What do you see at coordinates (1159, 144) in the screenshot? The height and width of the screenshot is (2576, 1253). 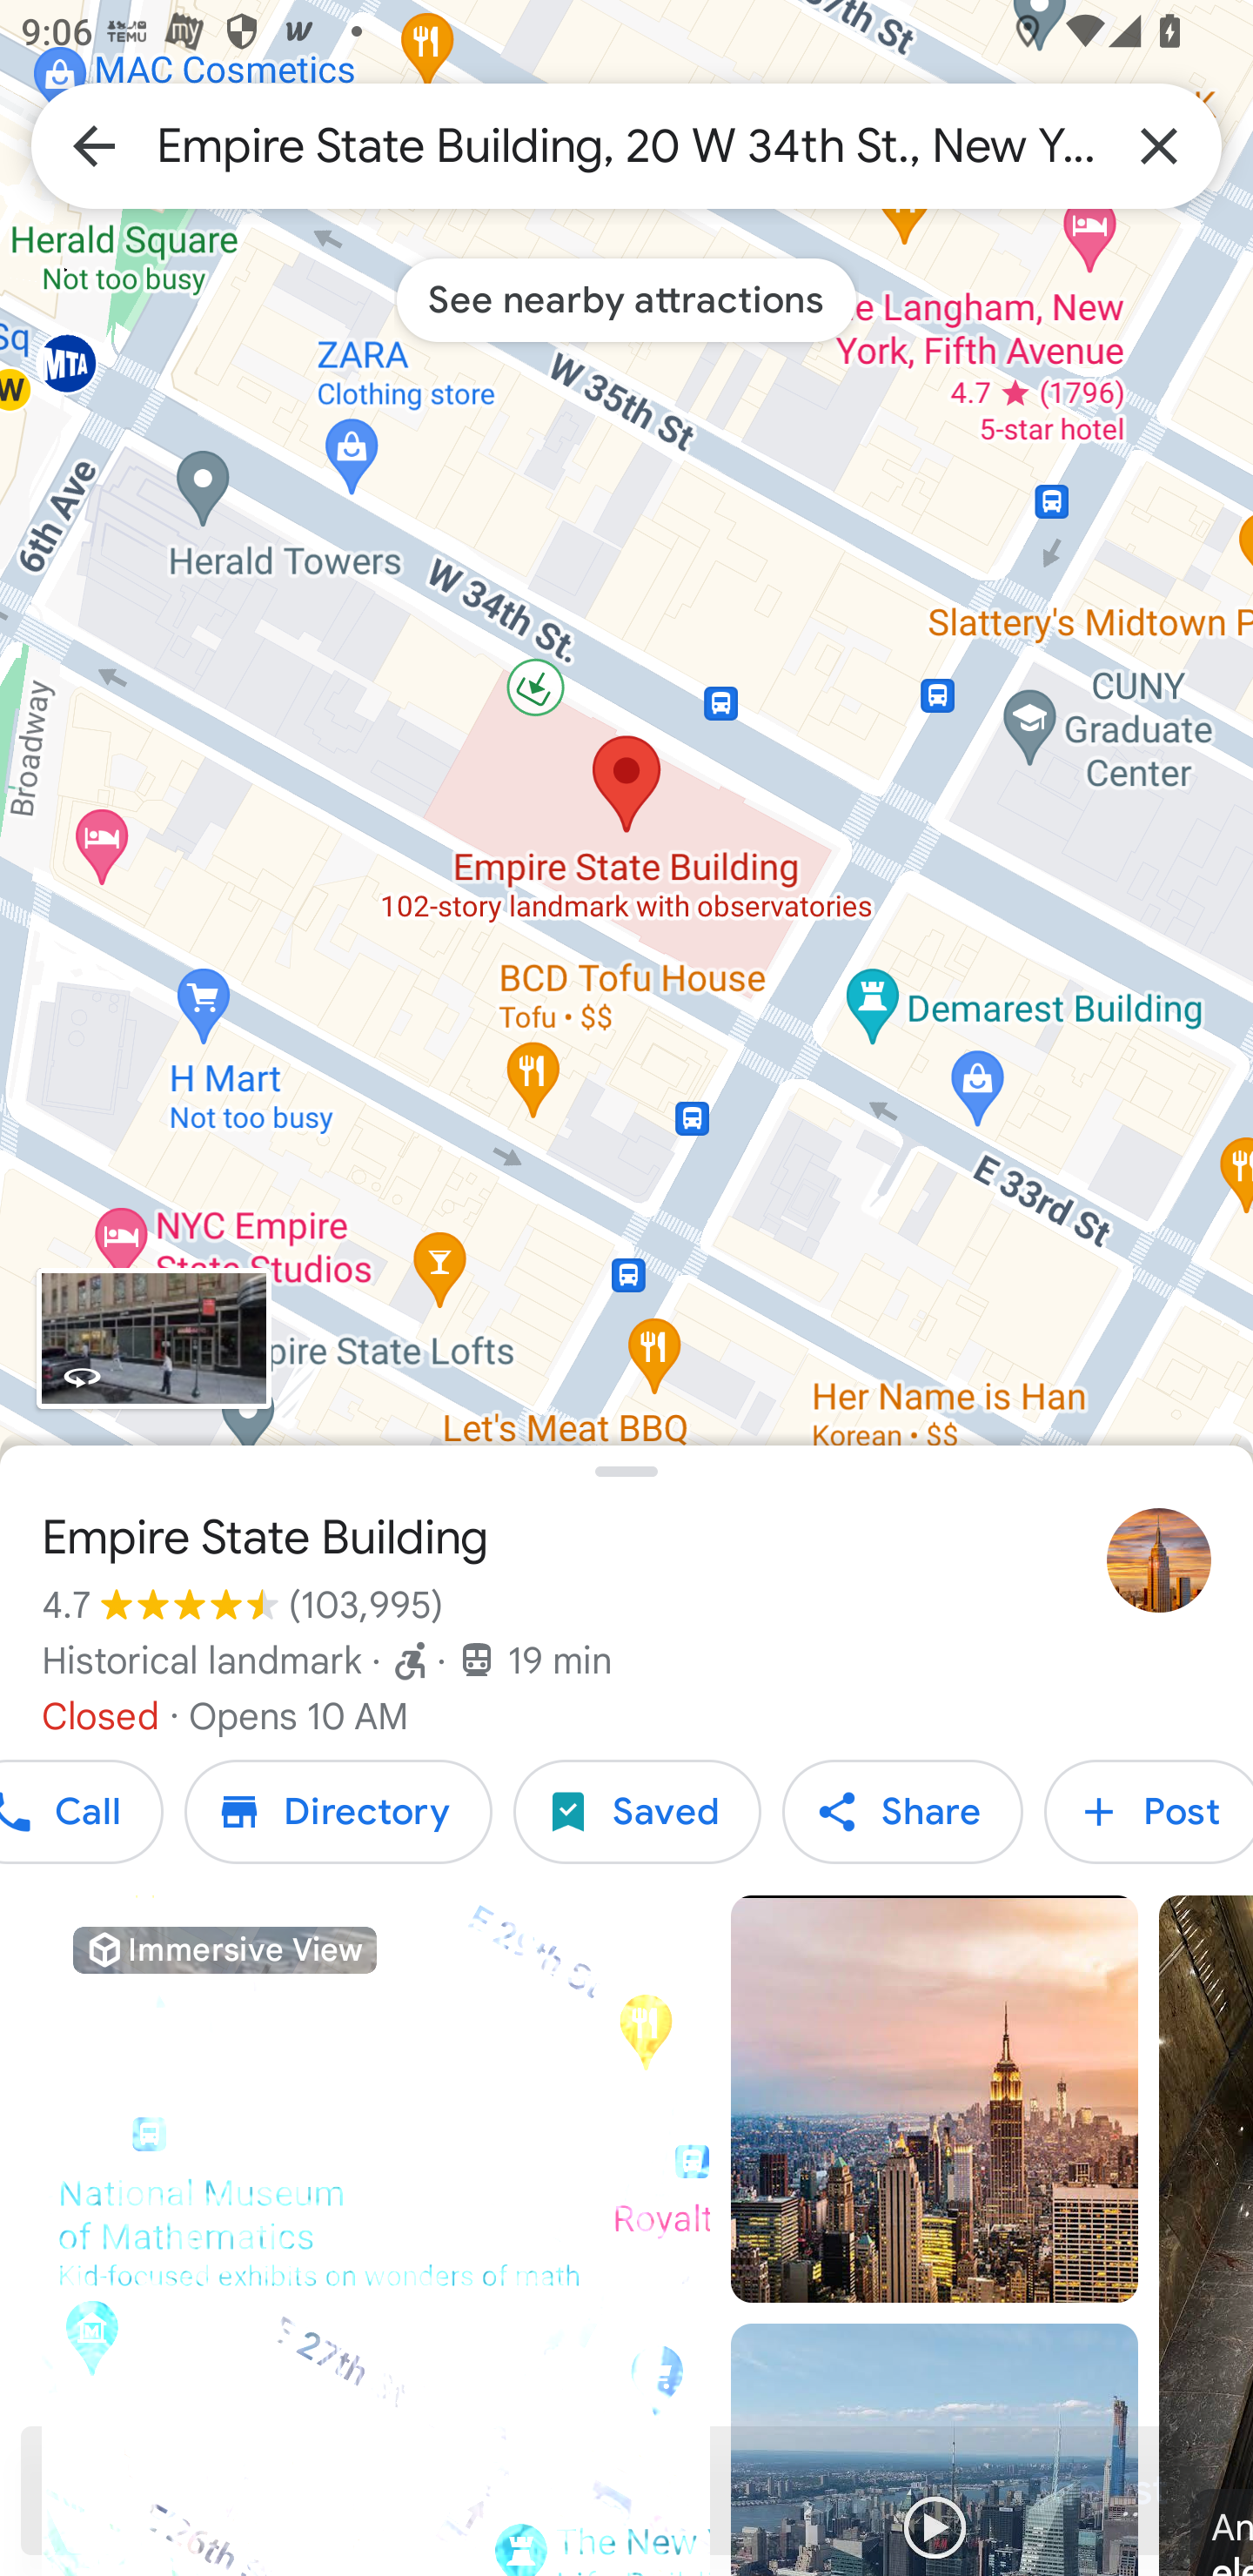 I see `Clear` at bounding box center [1159, 144].